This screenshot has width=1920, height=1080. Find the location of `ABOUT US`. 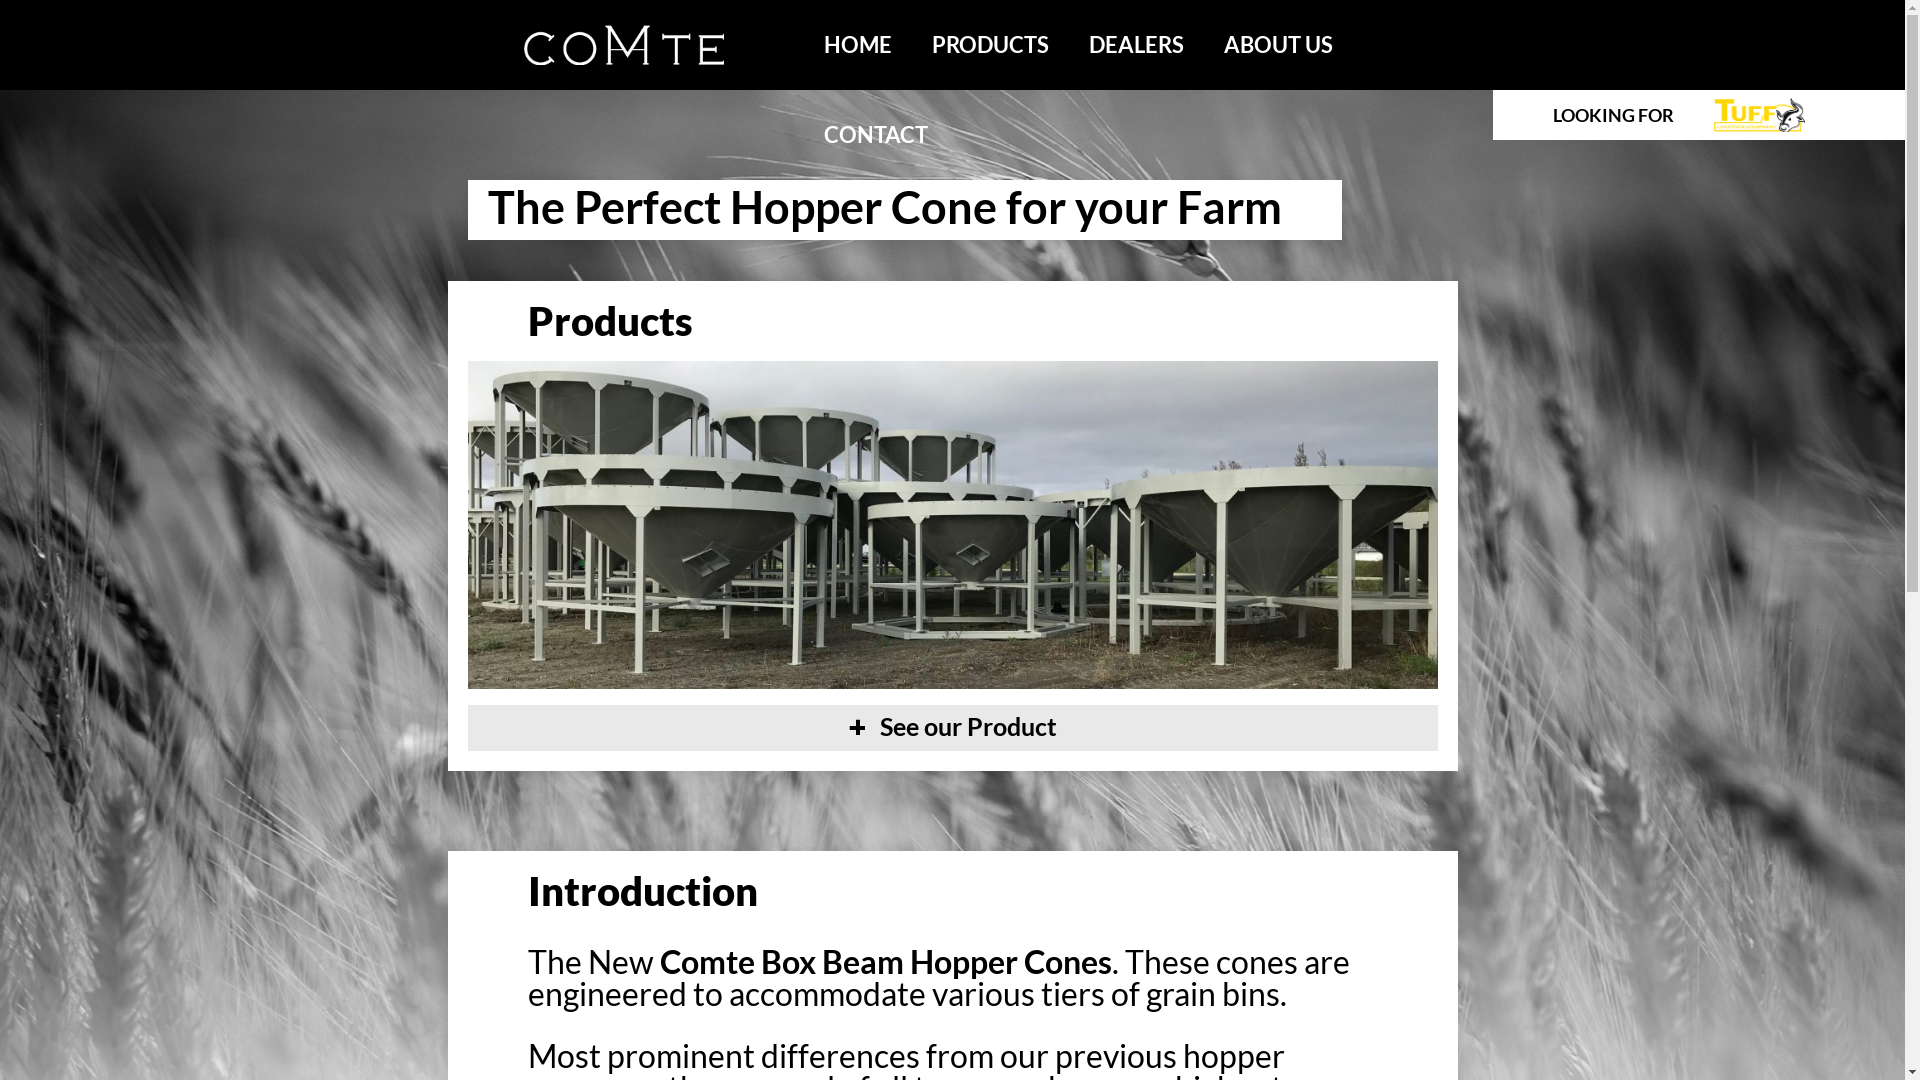

ABOUT US is located at coordinates (1278, 45).